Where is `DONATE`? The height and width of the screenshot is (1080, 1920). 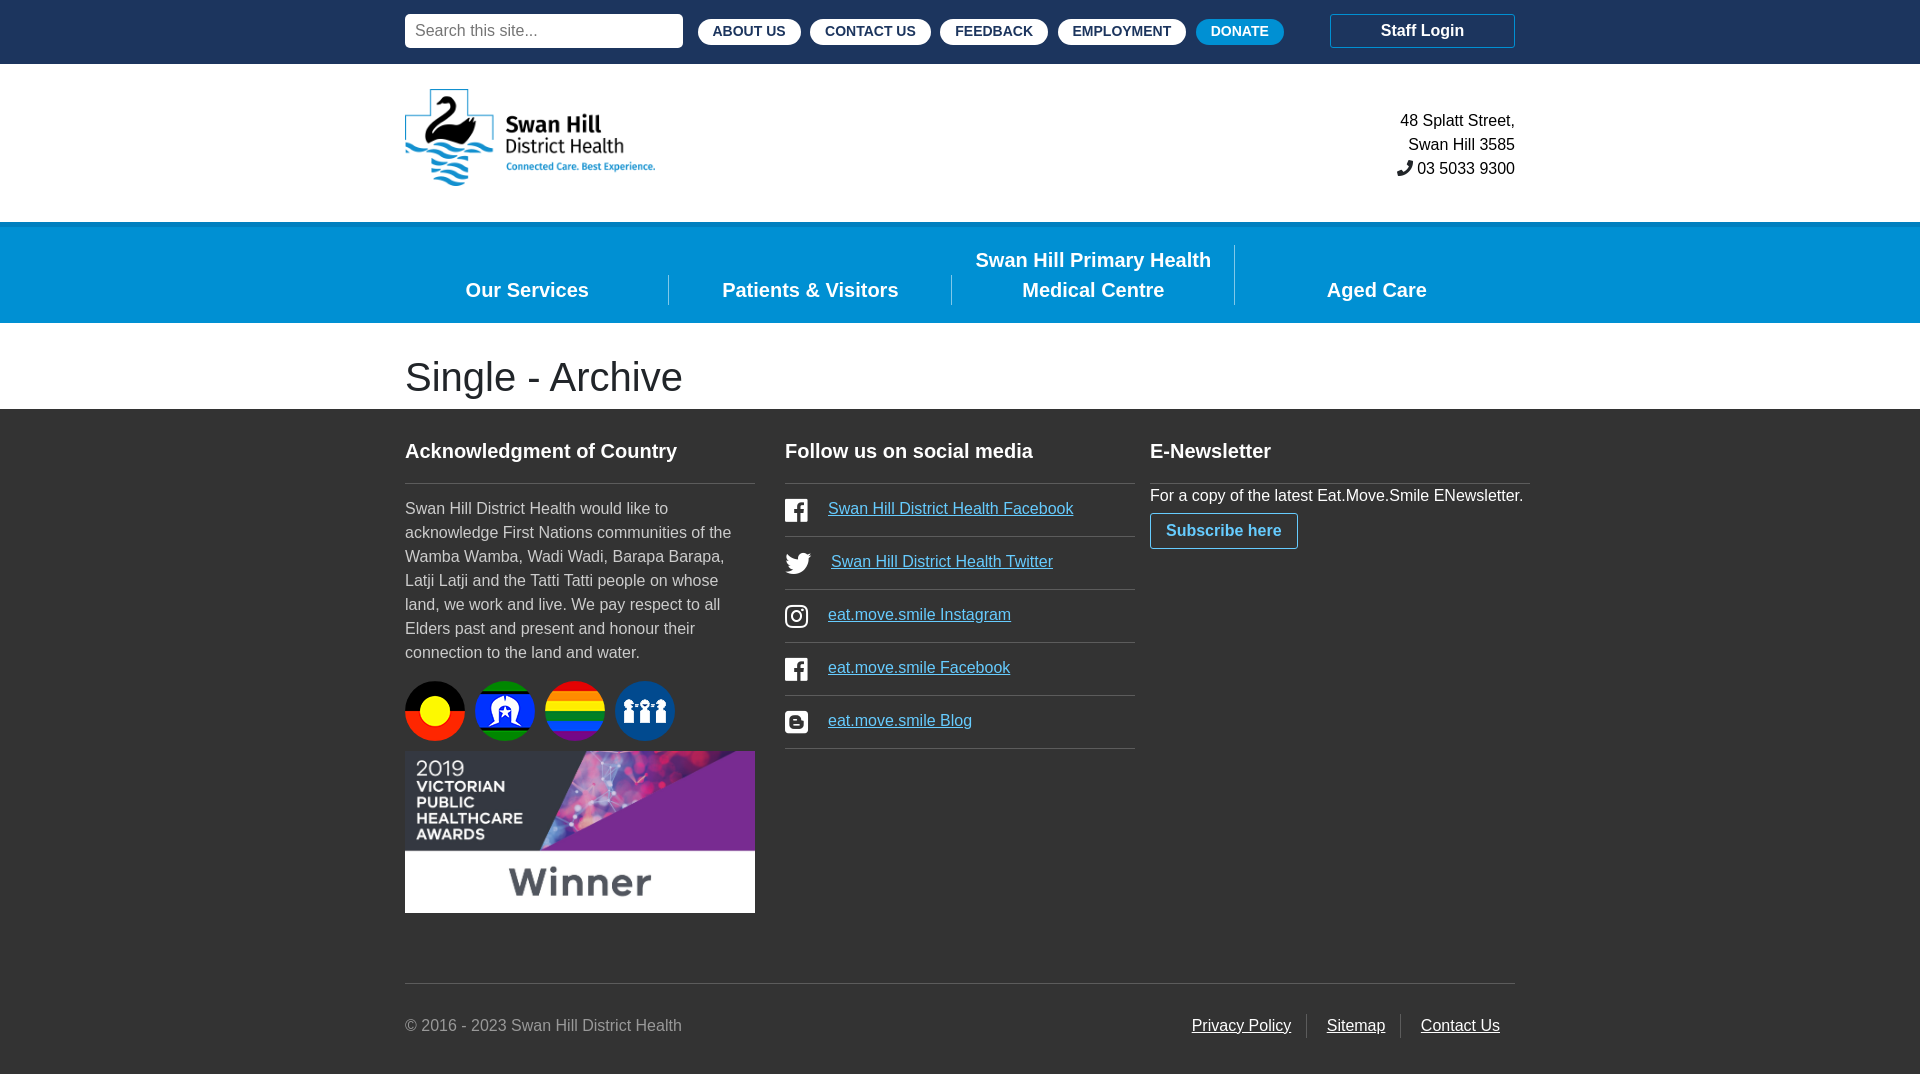 DONATE is located at coordinates (1240, 32).